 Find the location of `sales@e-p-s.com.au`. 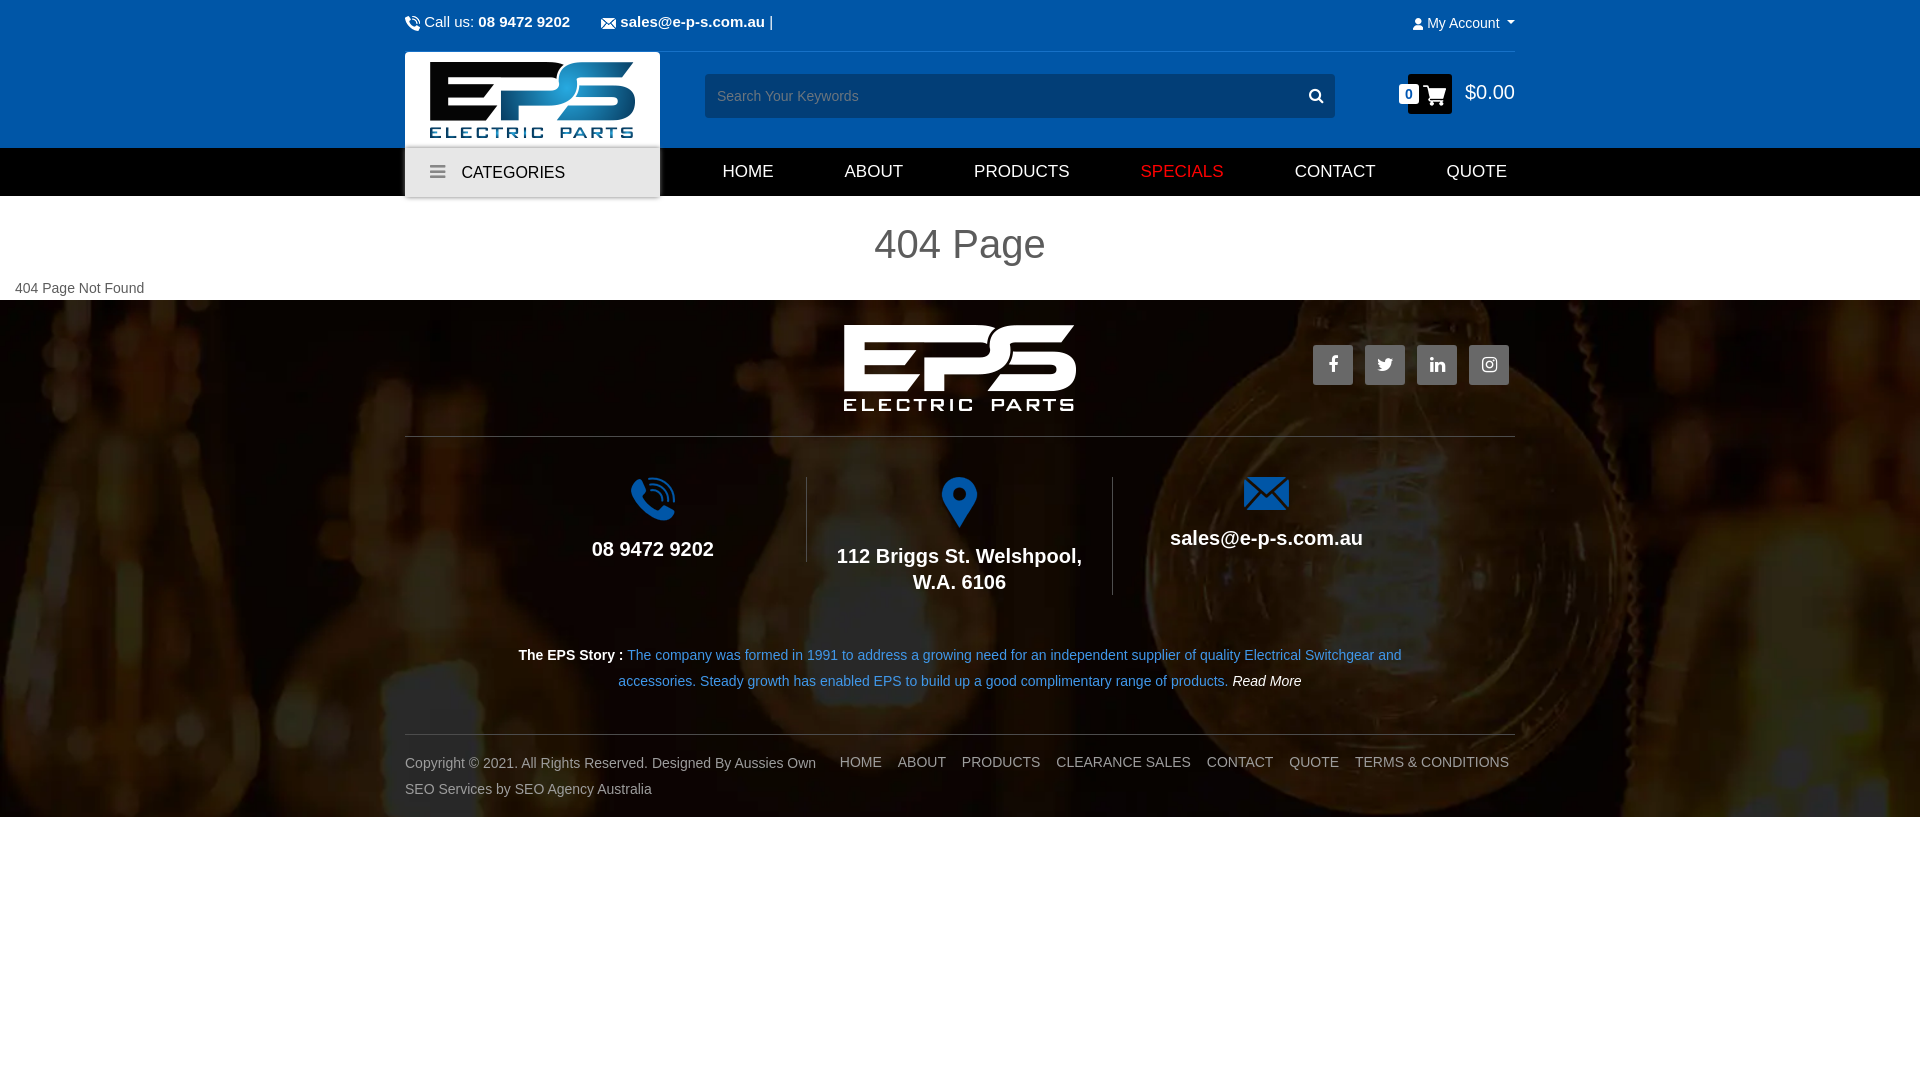

sales@e-p-s.com.au is located at coordinates (1266, 538).